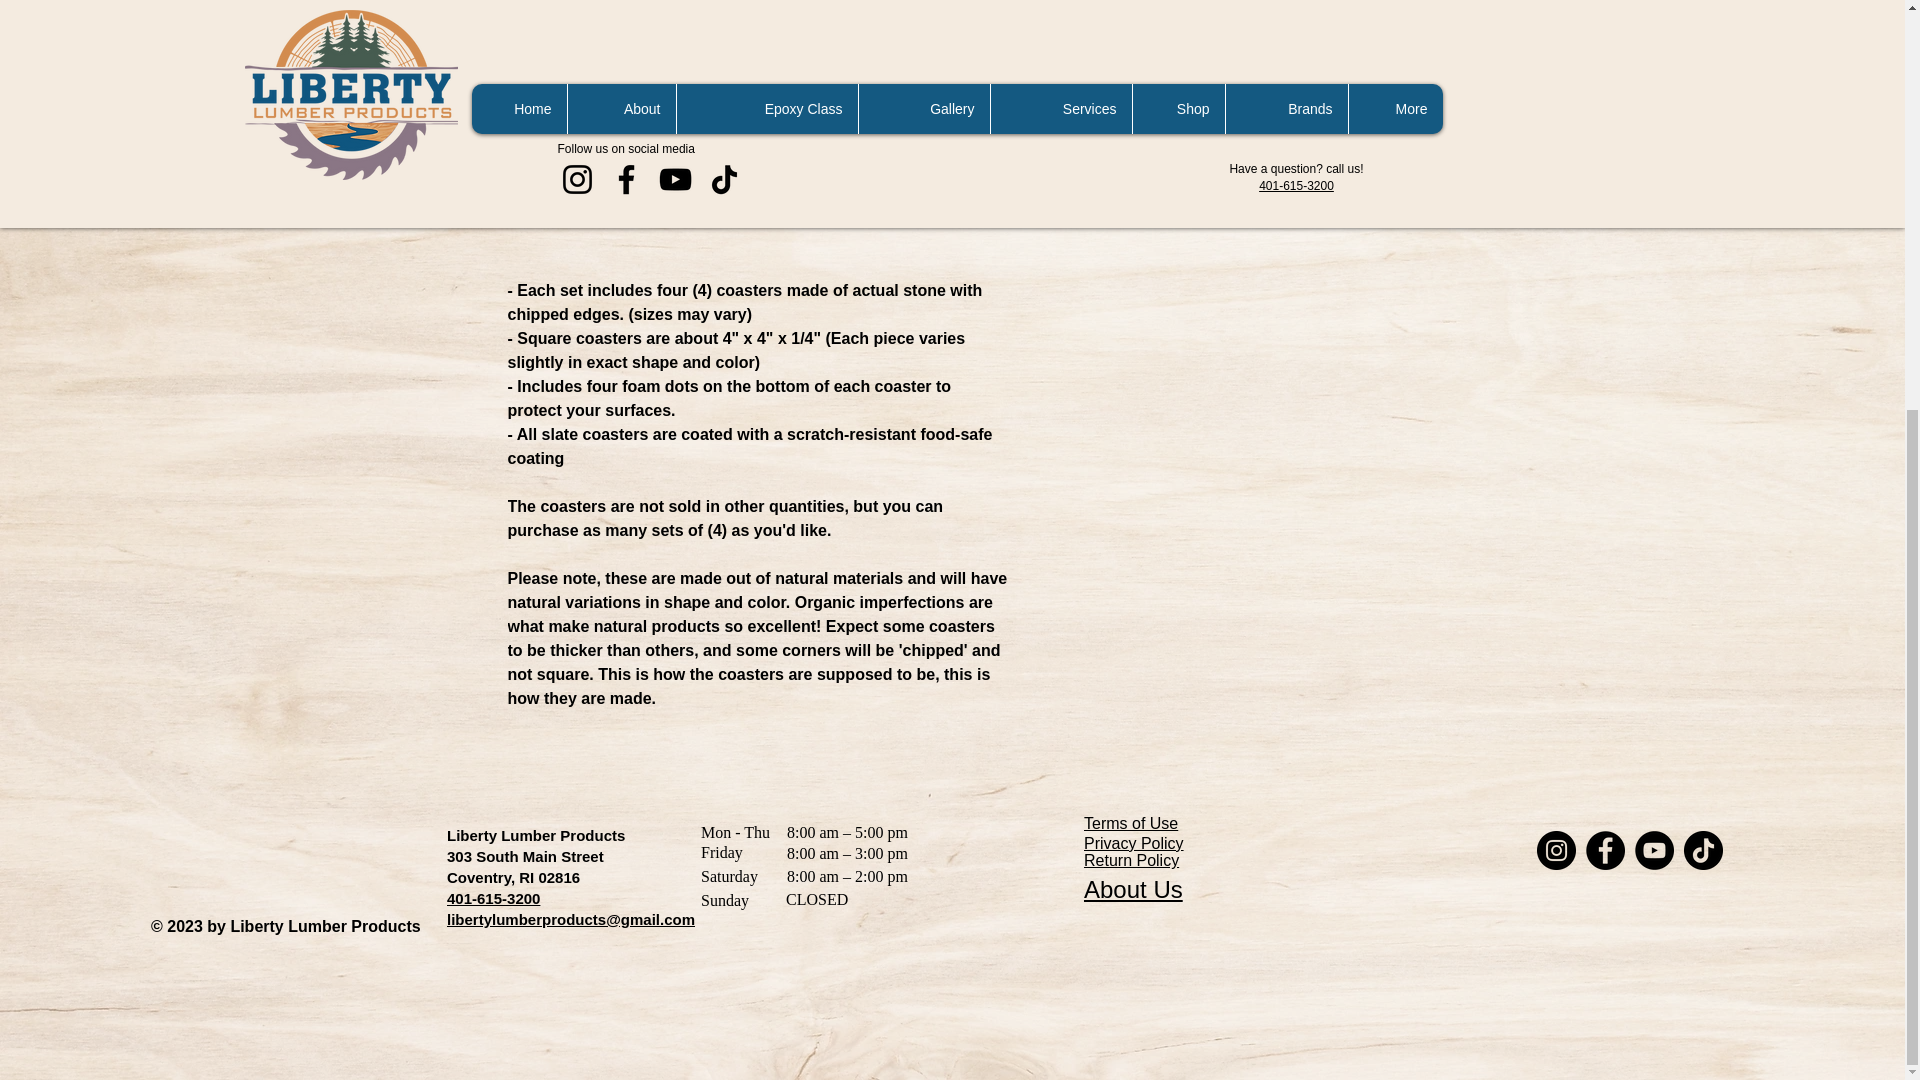 This screenshot has width=1920, height=1080. What do you see at coordinates (1220, 66) in the screenshot?
I see `Return Policy` at bounding box center [1220, 66].